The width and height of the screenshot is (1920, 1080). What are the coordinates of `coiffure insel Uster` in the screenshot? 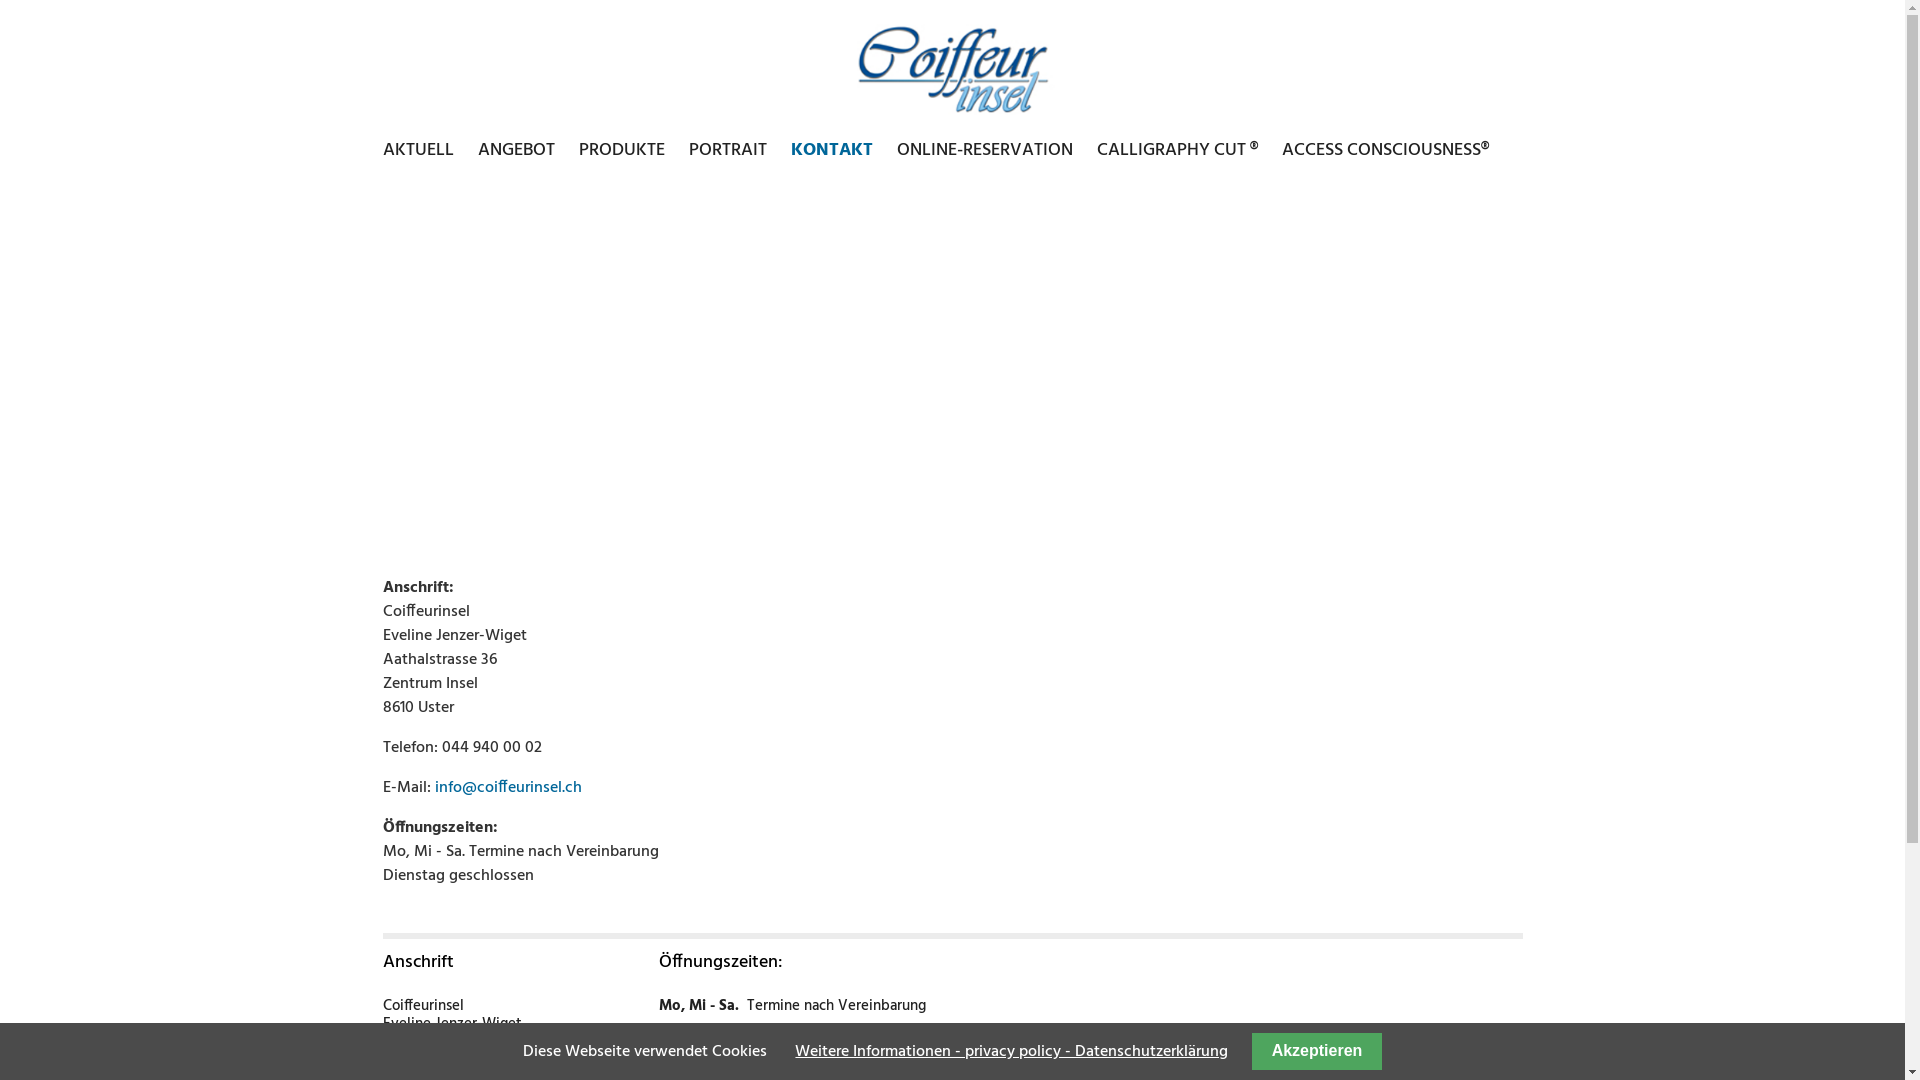 It's located at (952, 66).